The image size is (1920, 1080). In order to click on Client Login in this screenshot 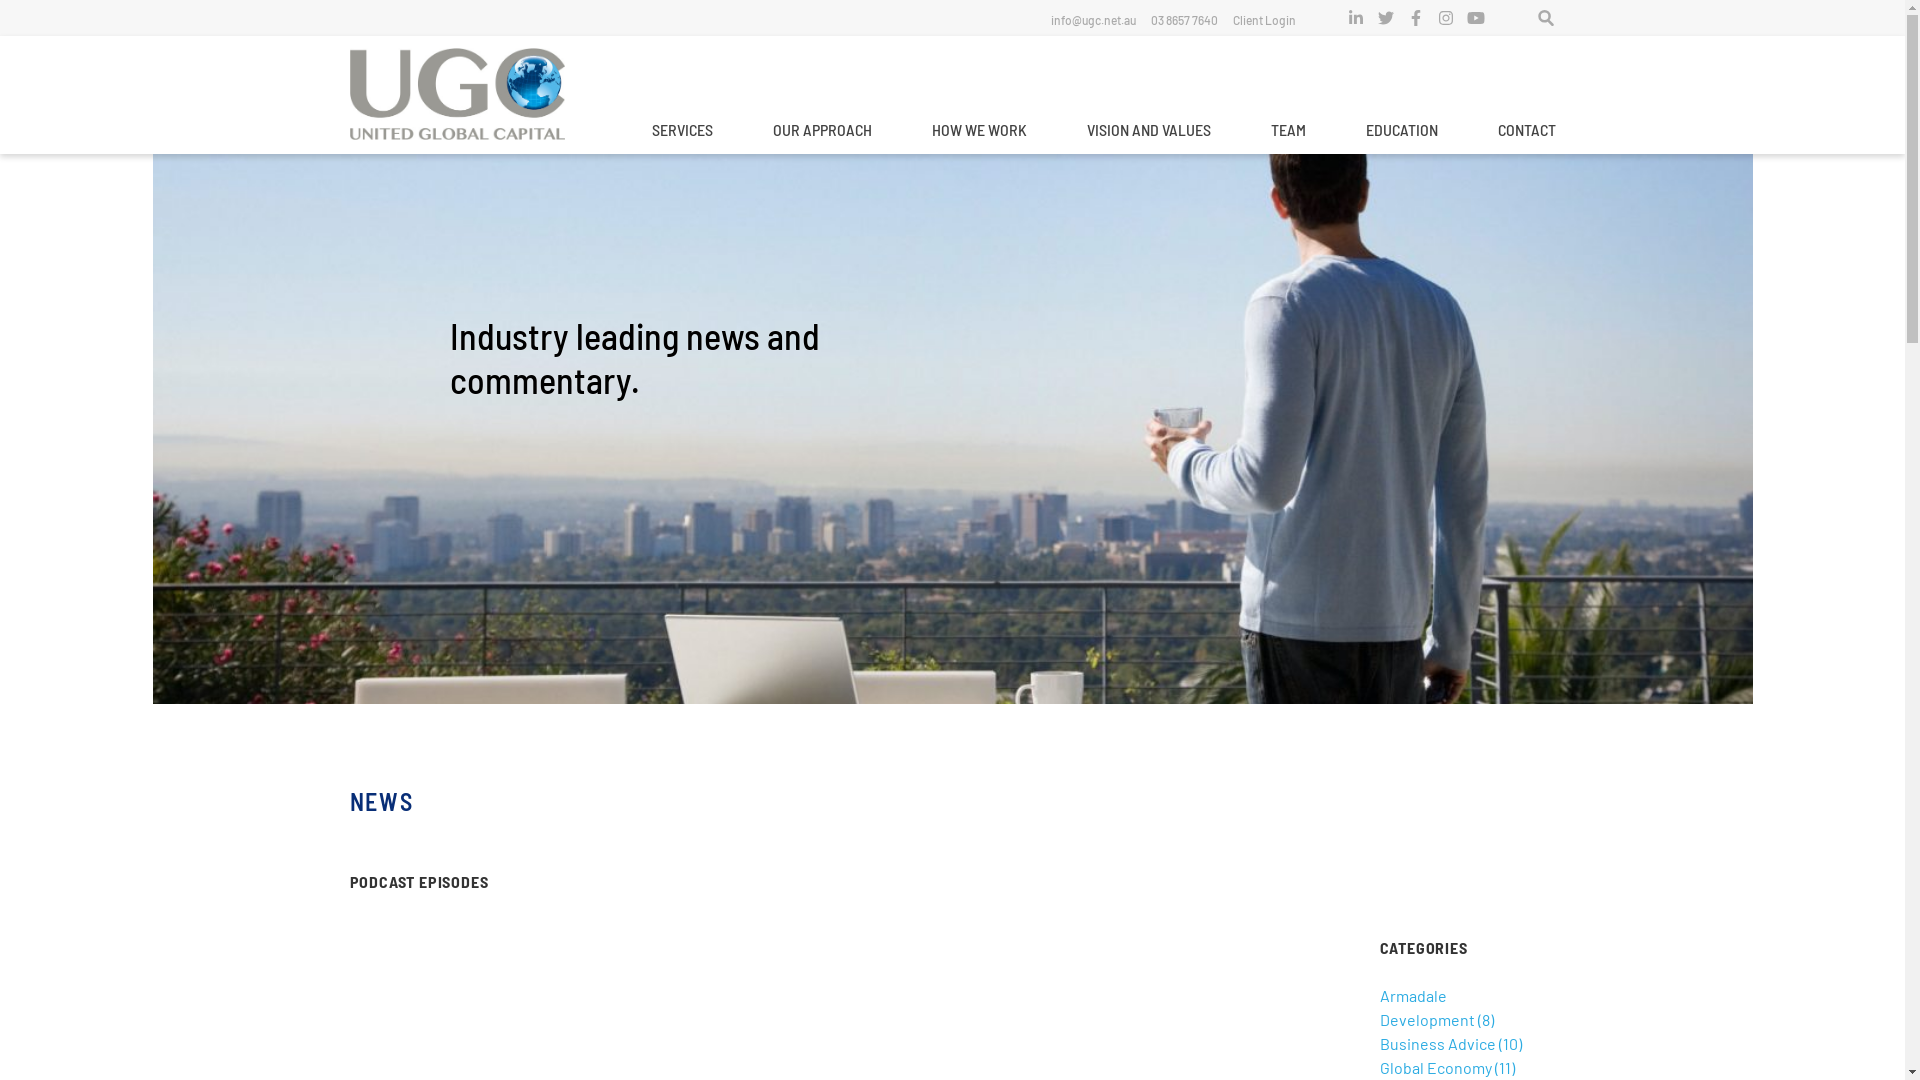, I will do `click(1264, 20)`.